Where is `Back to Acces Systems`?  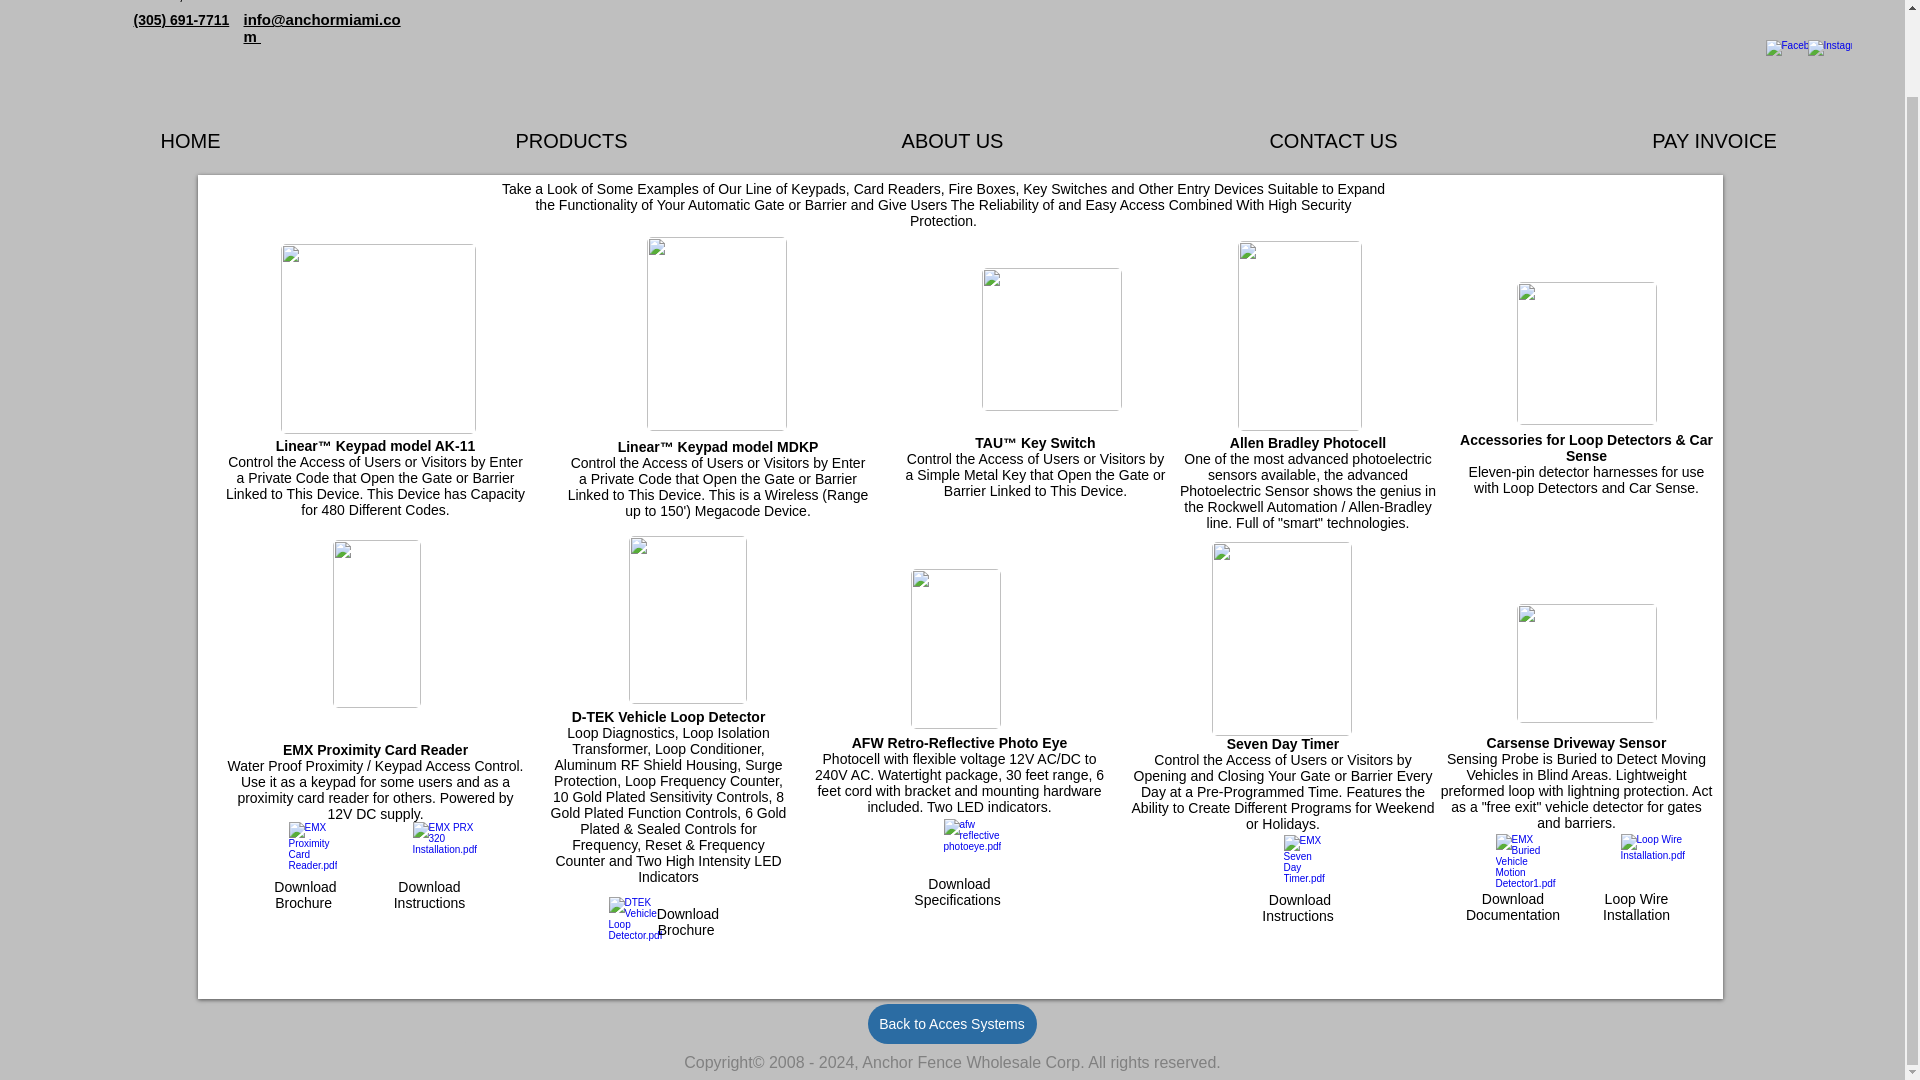
Back to Acces Systems is located at coordinates (952, 1024).